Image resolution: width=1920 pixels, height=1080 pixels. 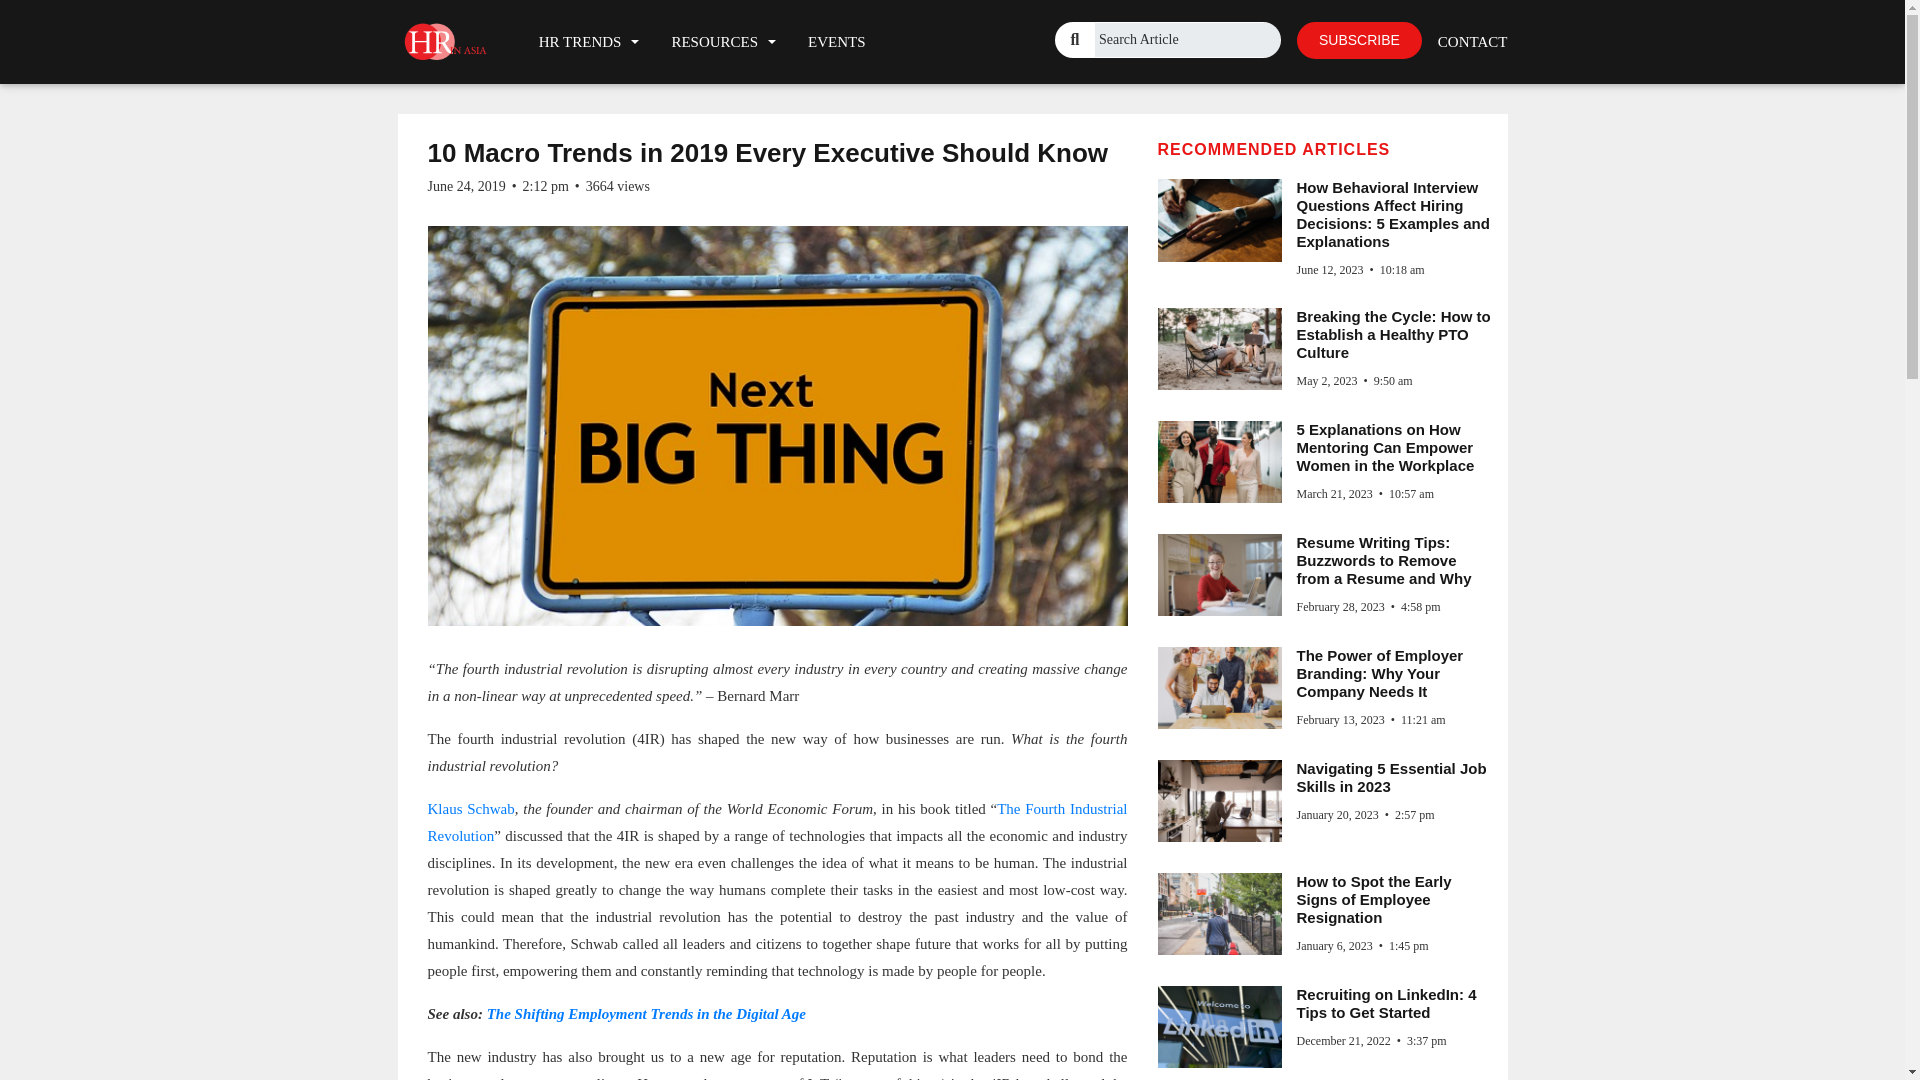 I want to click on Klaus Schwab, so click(x=471, y=808).